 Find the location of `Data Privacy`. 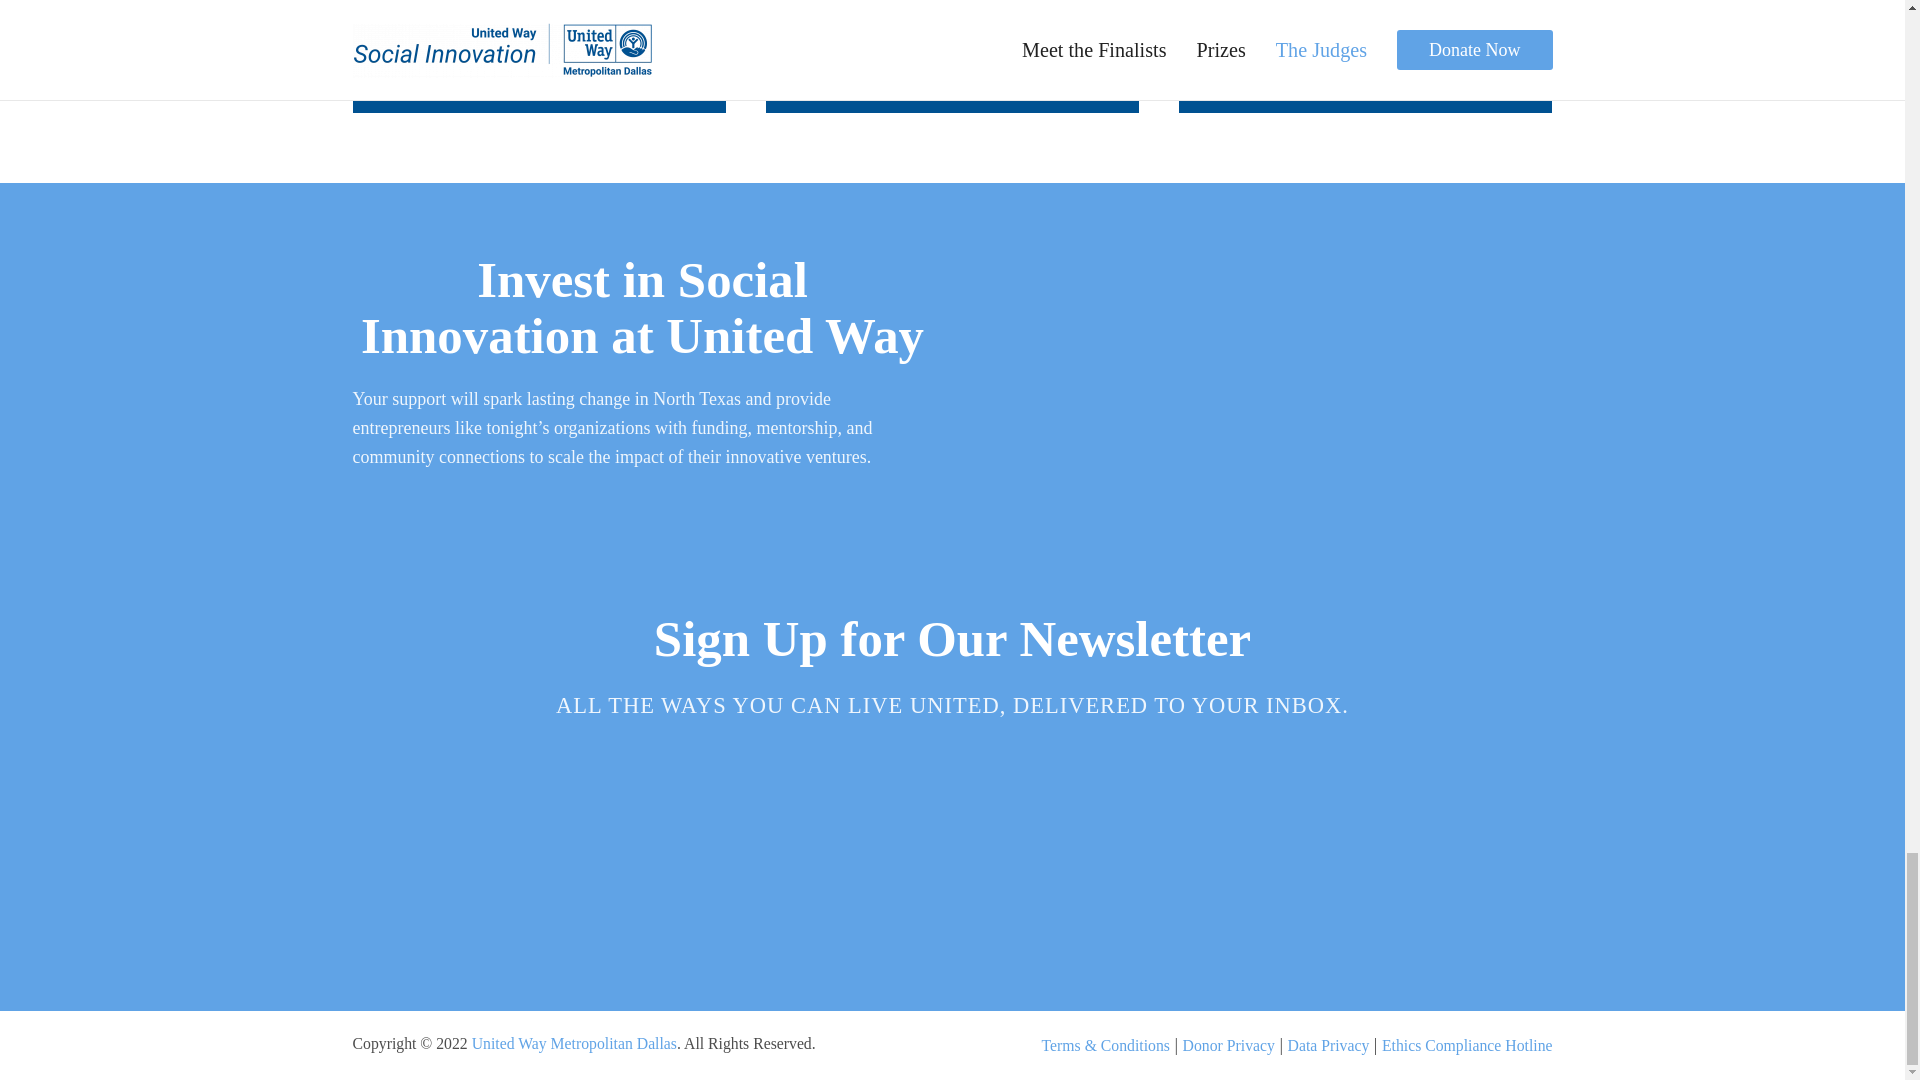

Data Privacy is located at coordinates (1329, 1045).